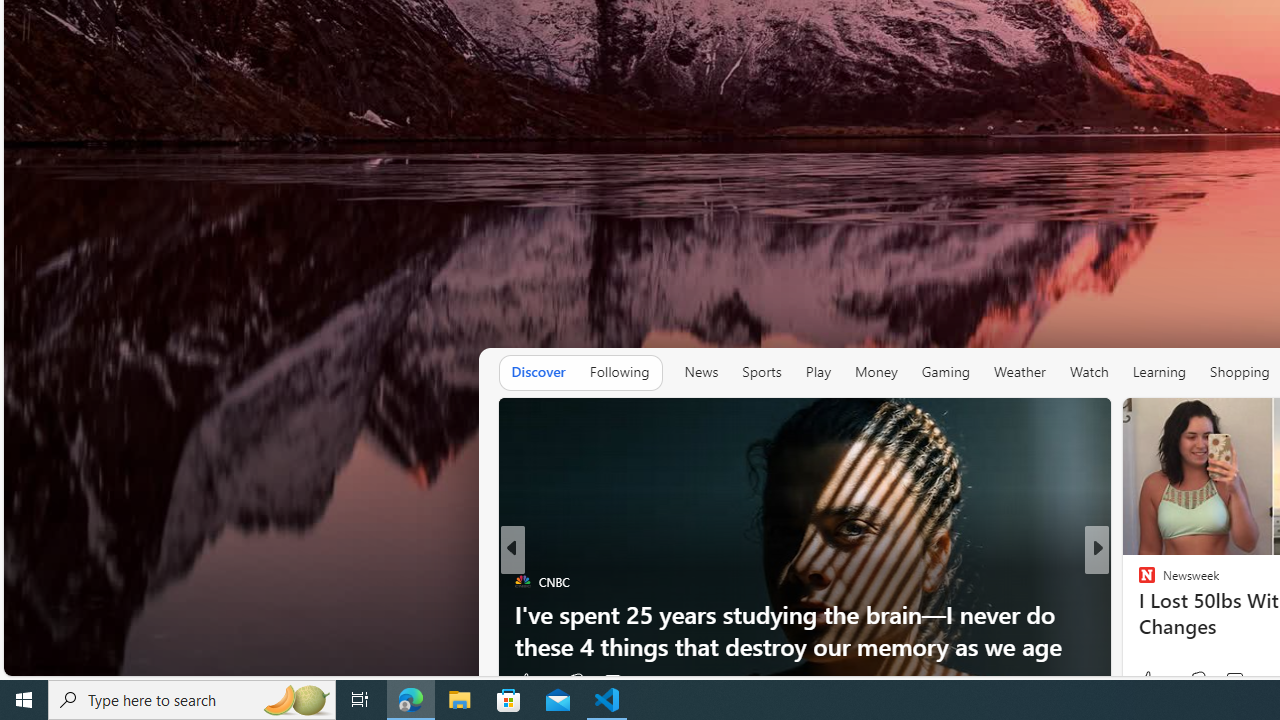 The height and width of the screenshot is (720, 1280). Describe the element at coordinates (620, 681) in the screenshot. I see `View comments 97 Comment` at that location.